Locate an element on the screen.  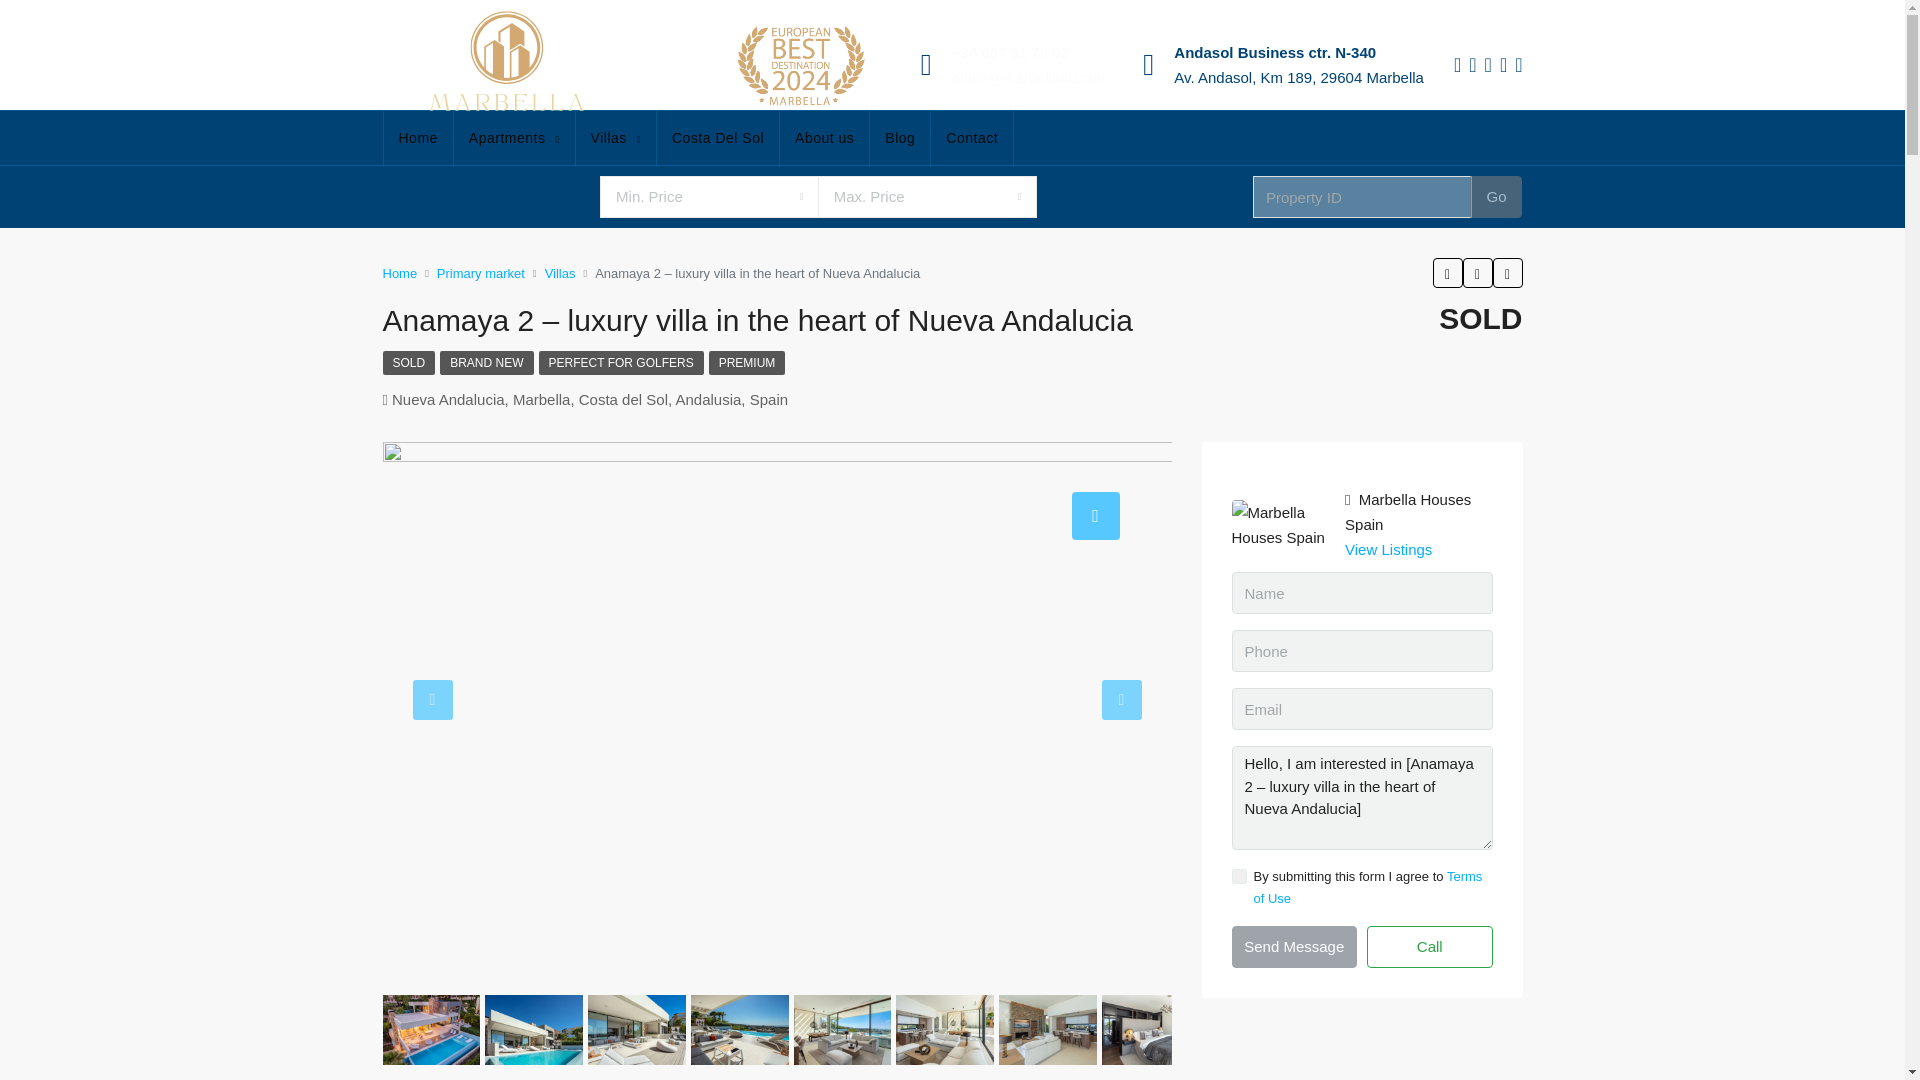
Home is located at coordinates (418, 138).